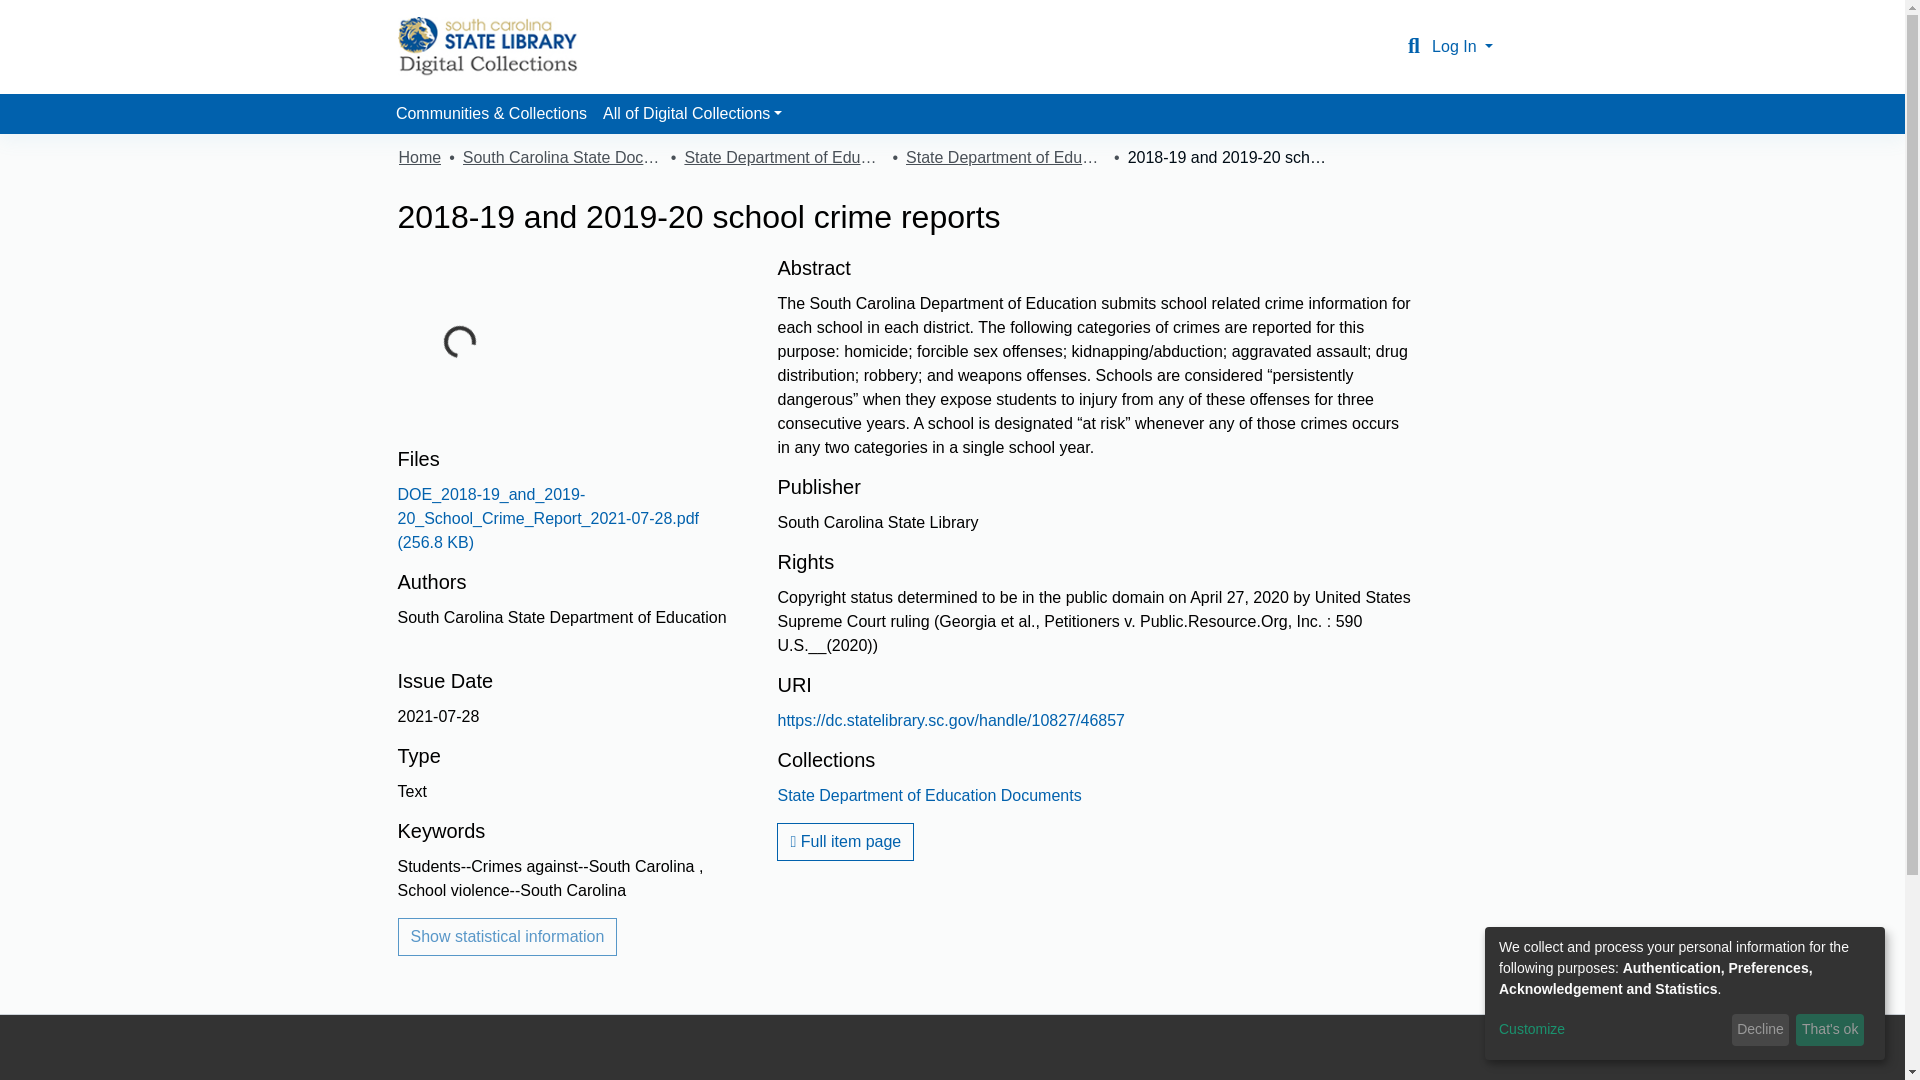 This screenshot has width=1920, height=1080. Describe the element at coordinates (692, 113) in the screenshot. I see `All of Digital Collections` at that location.